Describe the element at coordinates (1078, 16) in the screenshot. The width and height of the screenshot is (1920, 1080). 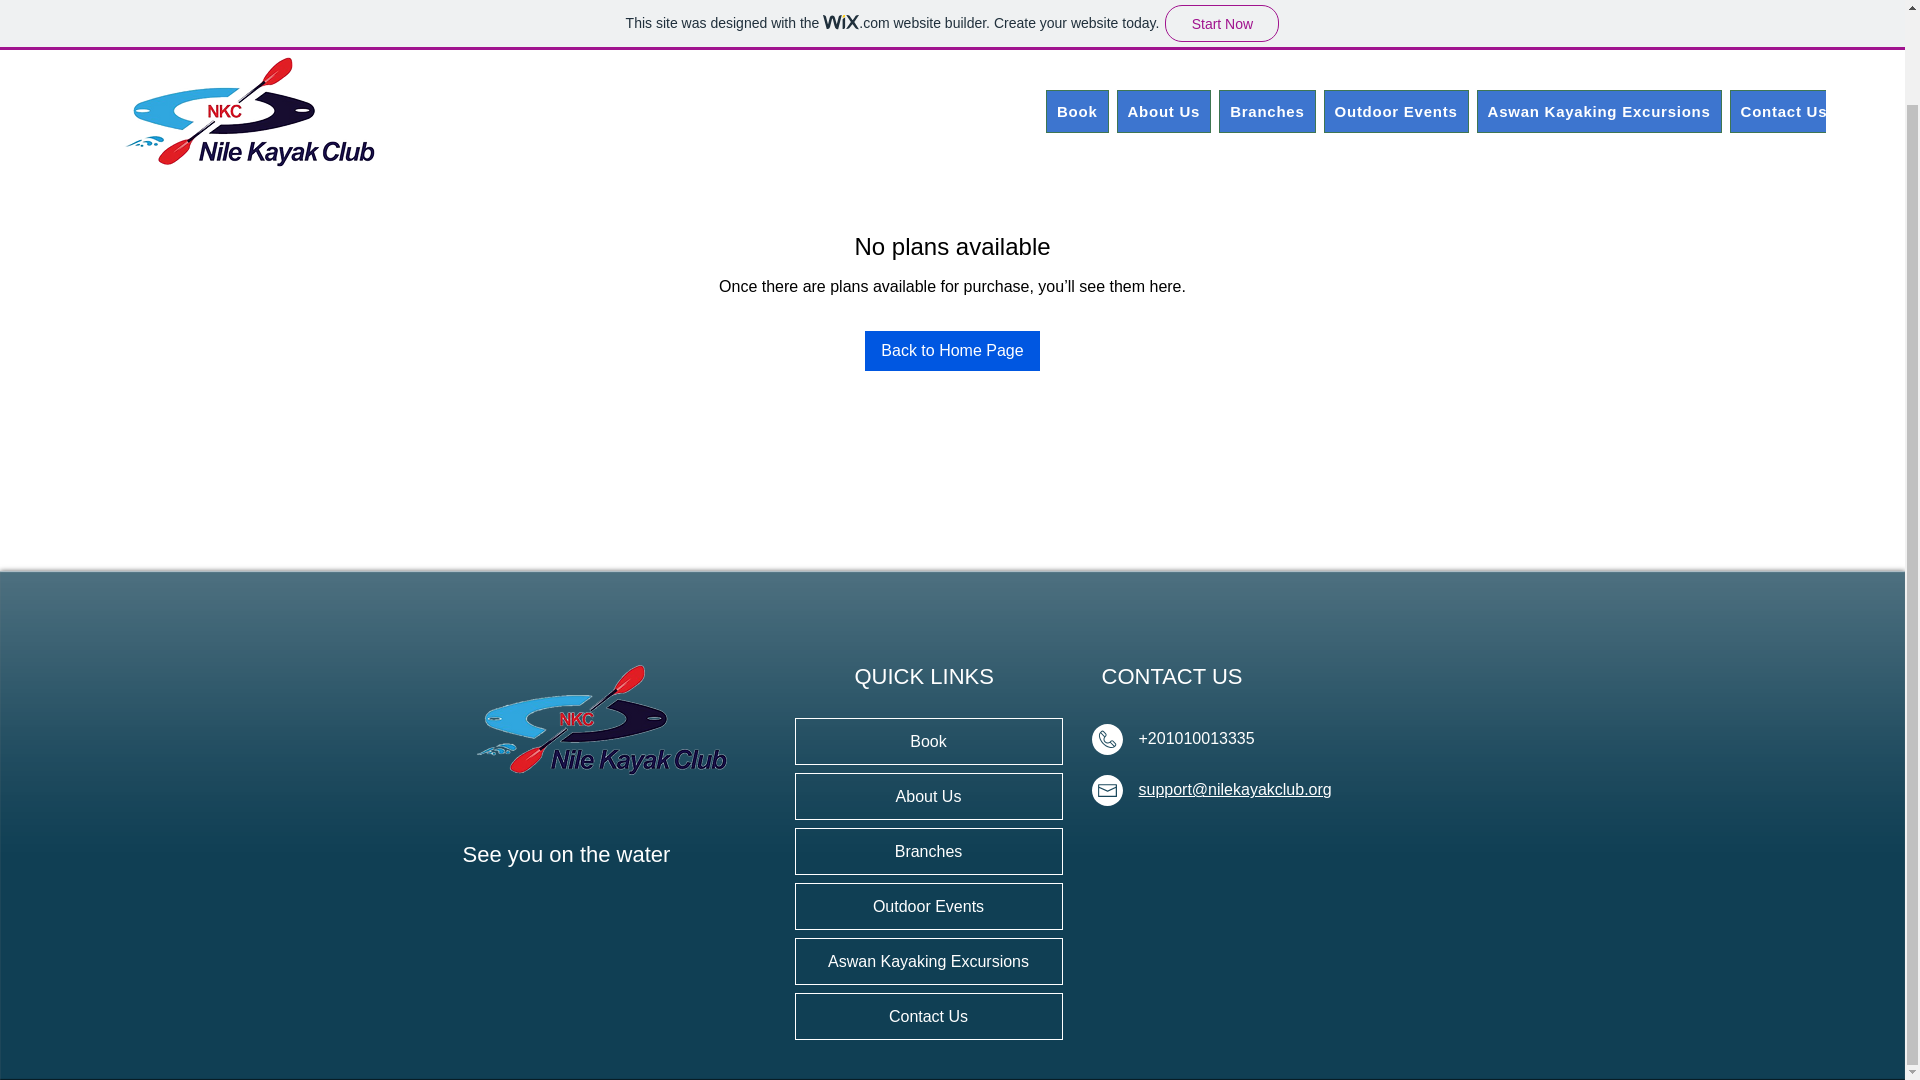
I see `Book` at that location.